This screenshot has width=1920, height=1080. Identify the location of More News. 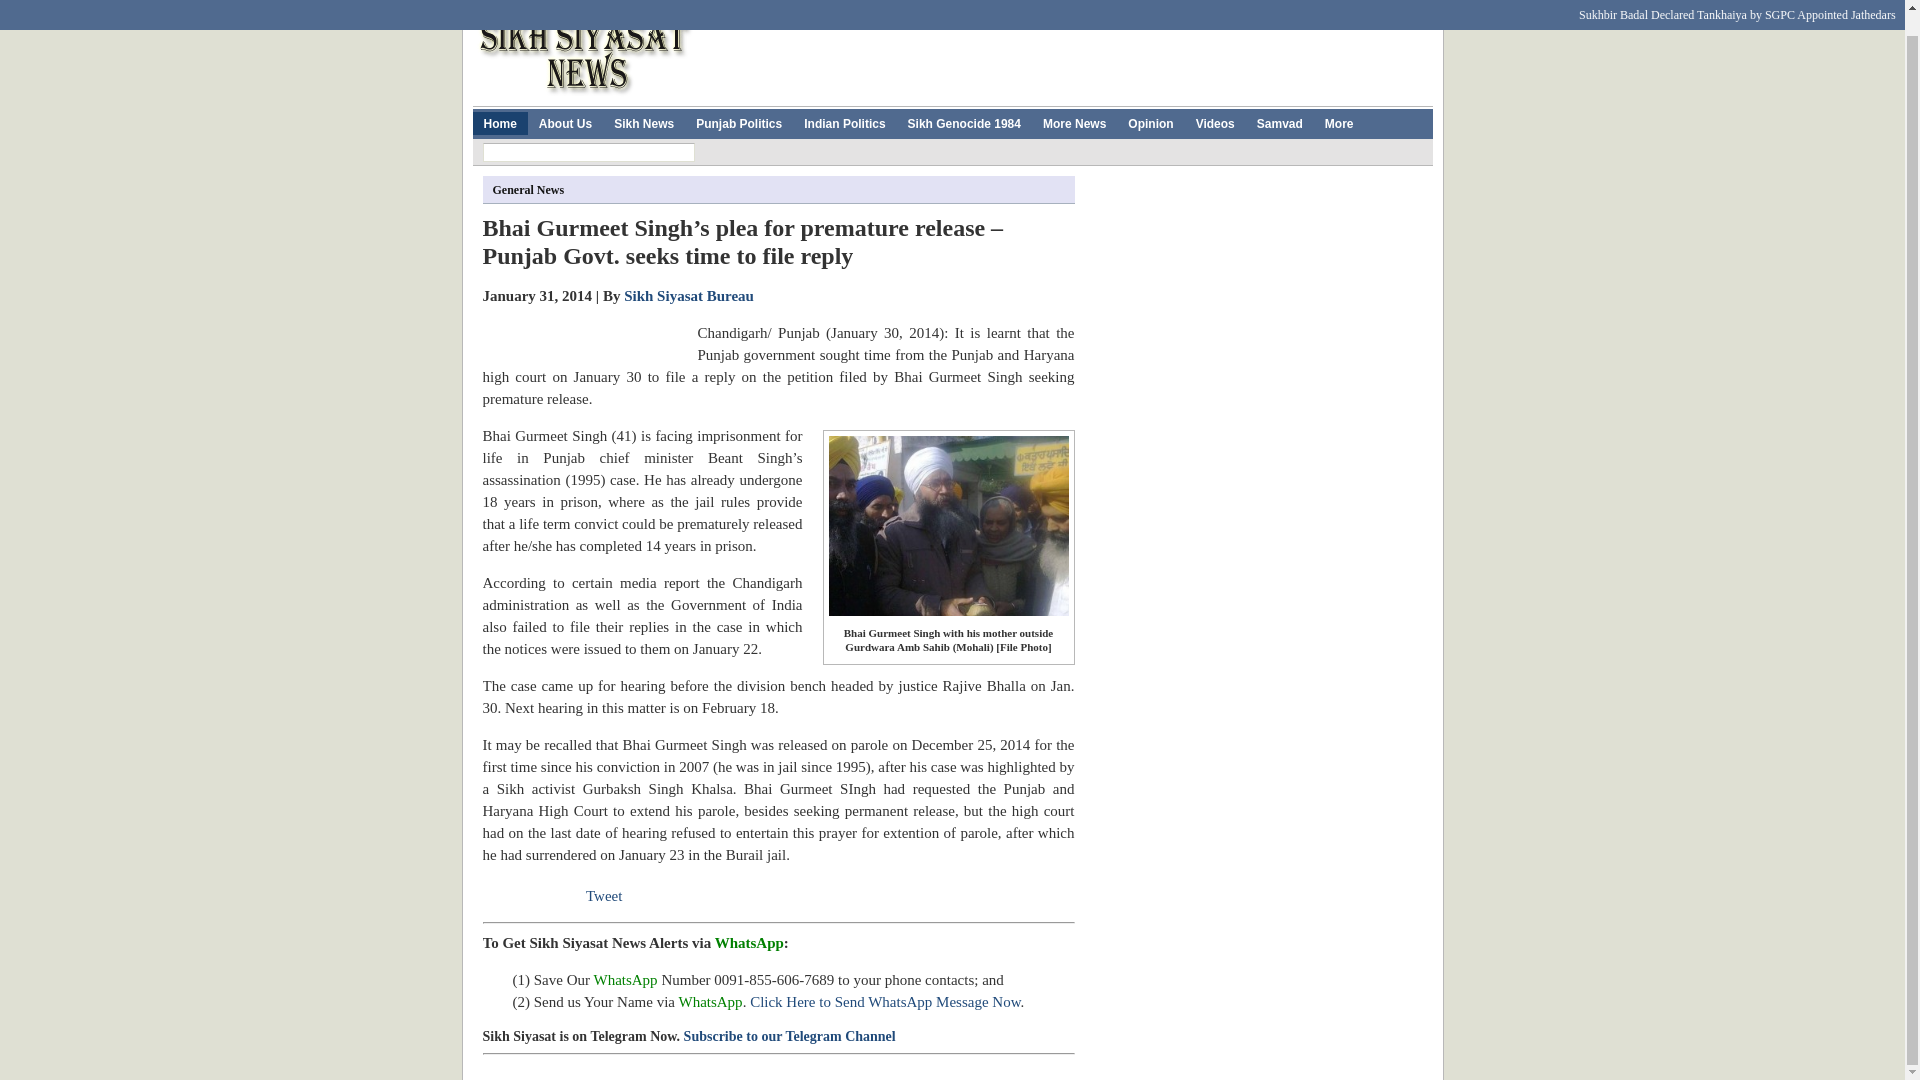
(1074, 124).